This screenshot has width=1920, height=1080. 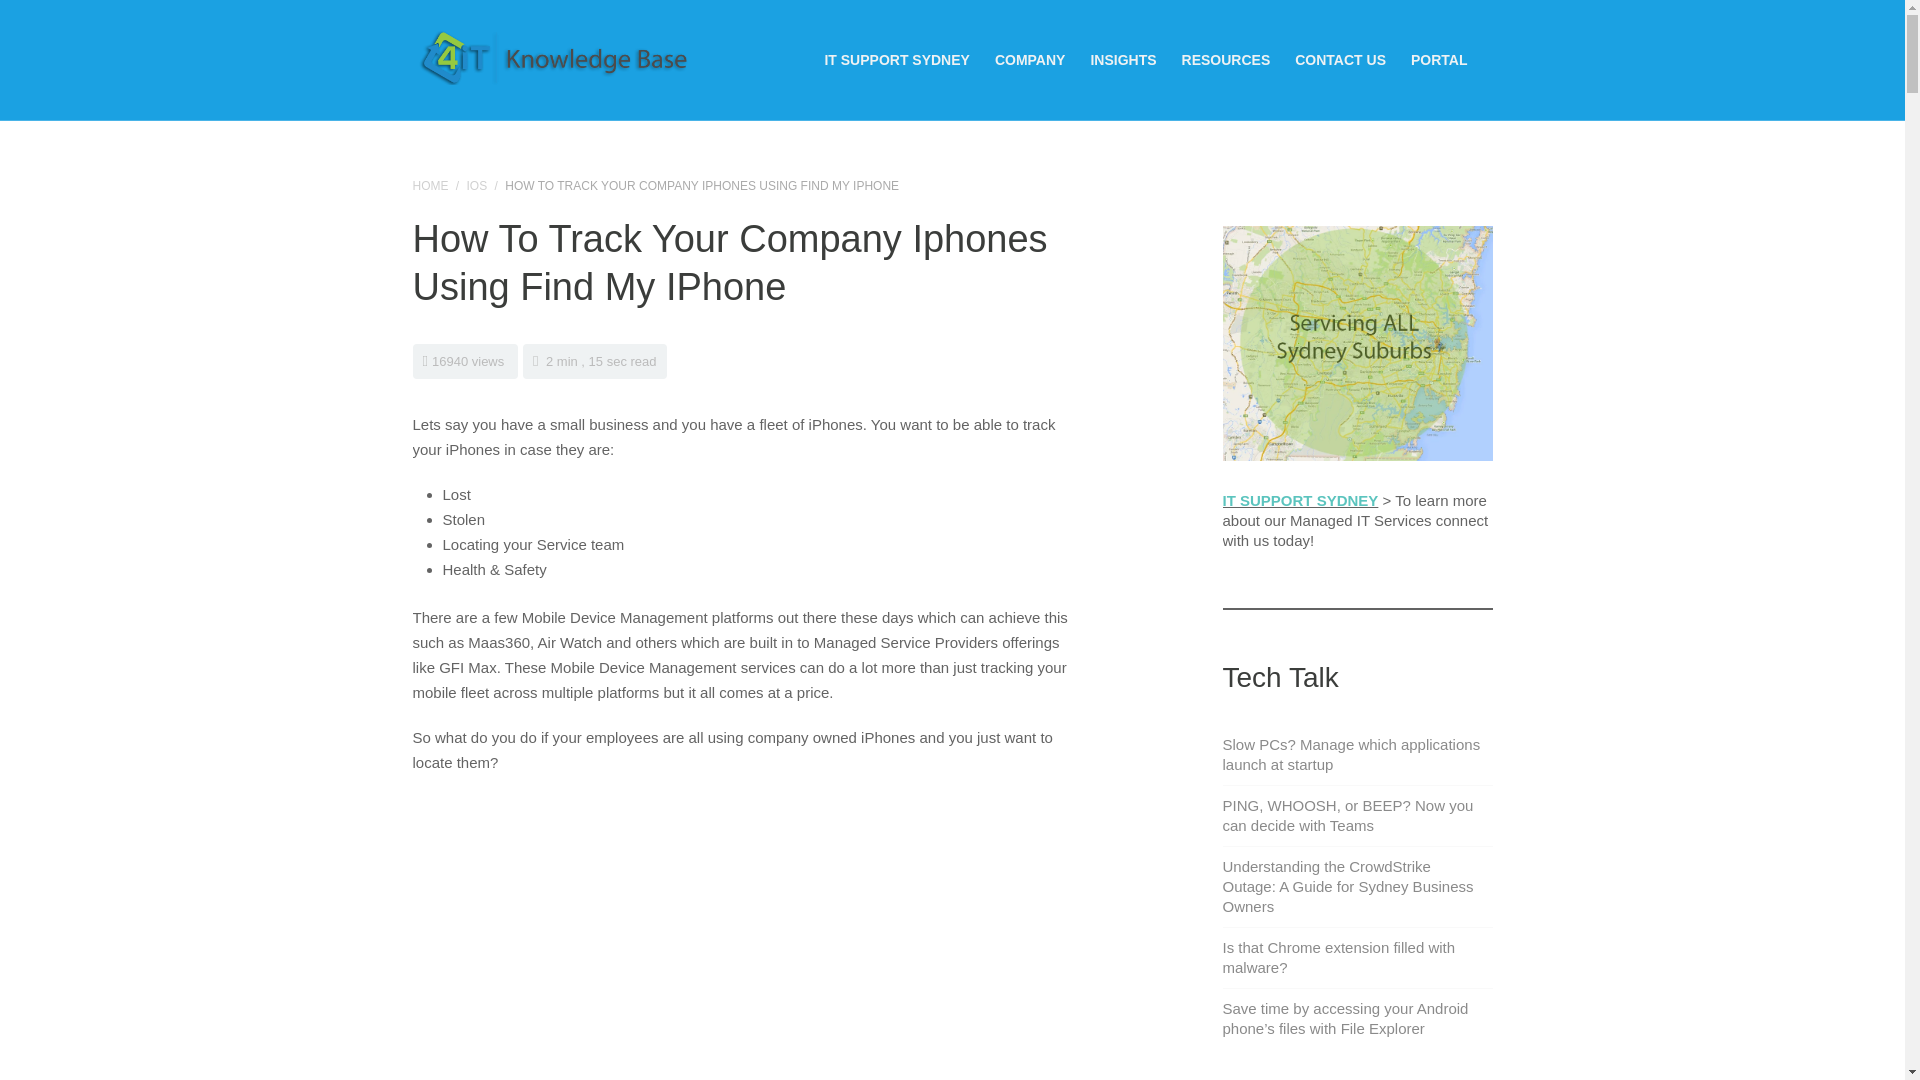 I want to click on IT Knowledgebase, so click(x=555, y=58).